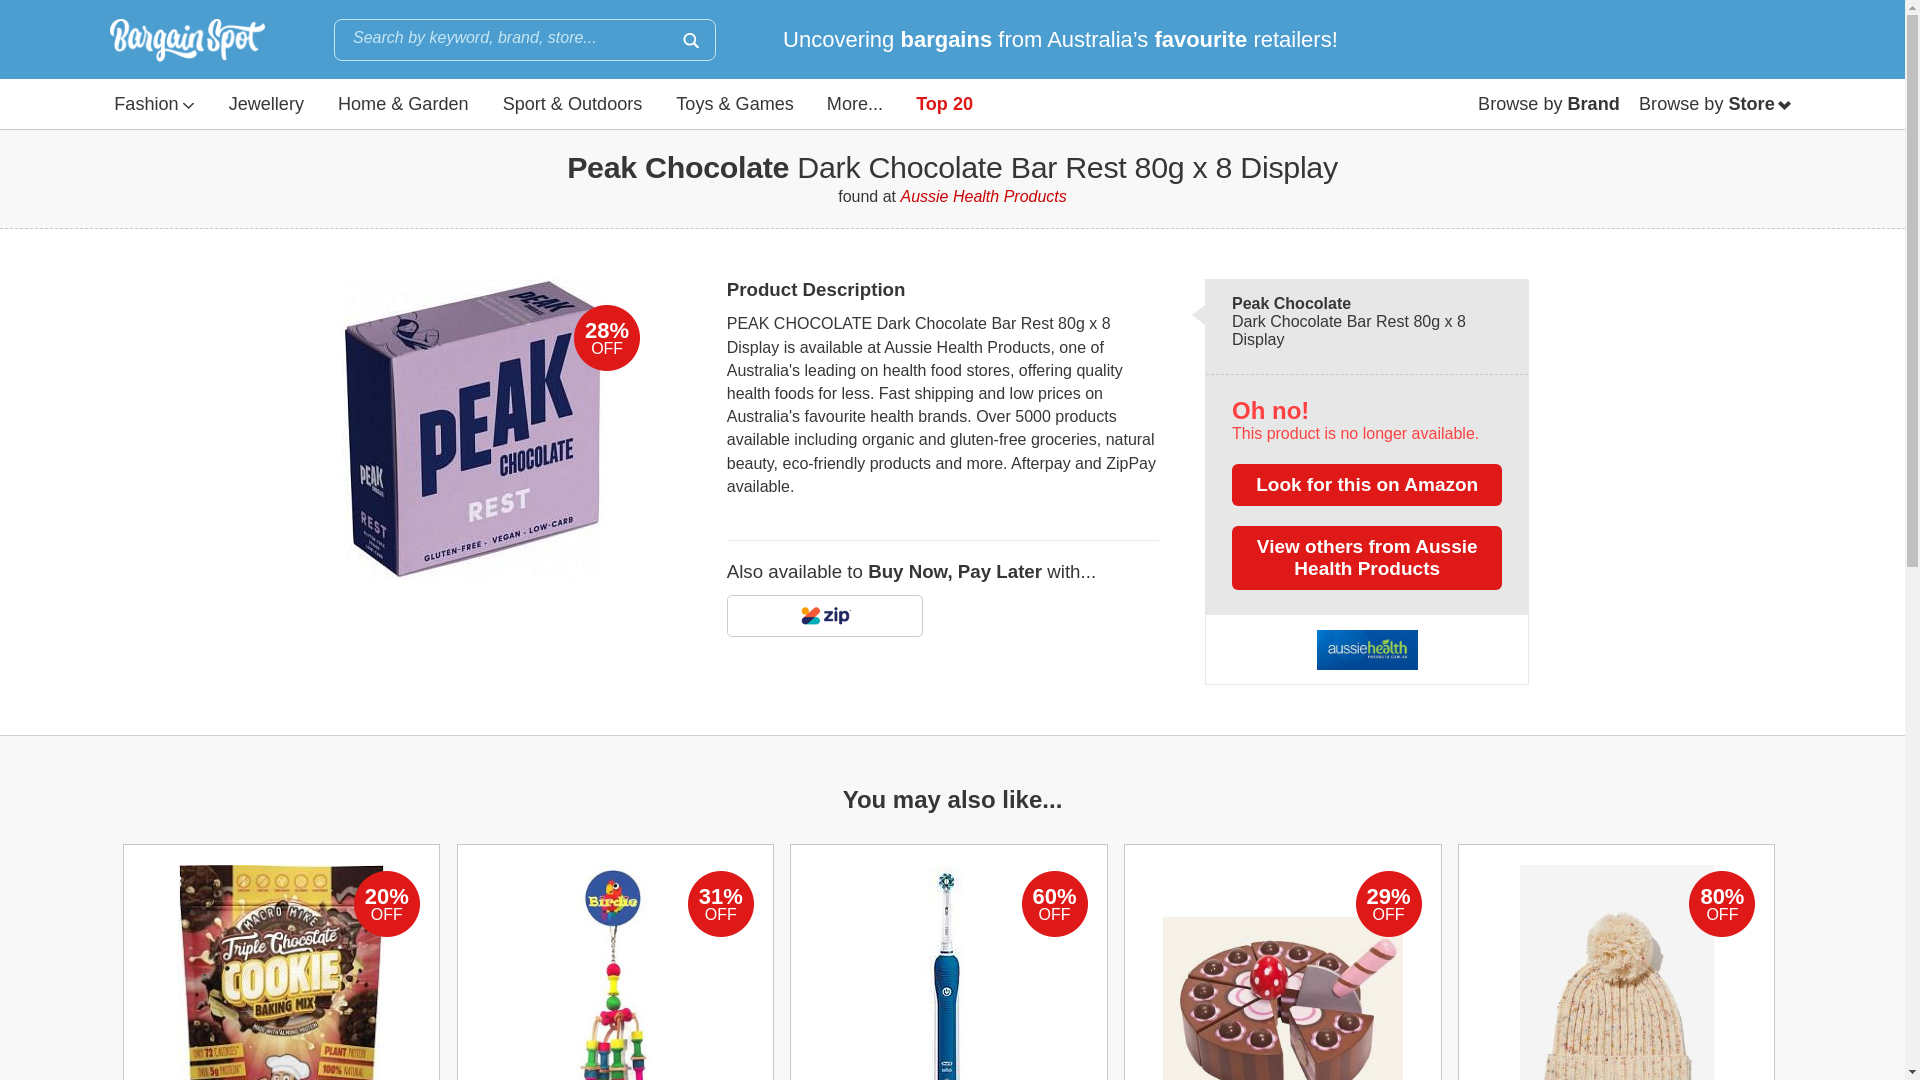  What do you see at coordinates (944, 103) in the screenshot?
I see `Top 20` at bounding box center [944, 103].